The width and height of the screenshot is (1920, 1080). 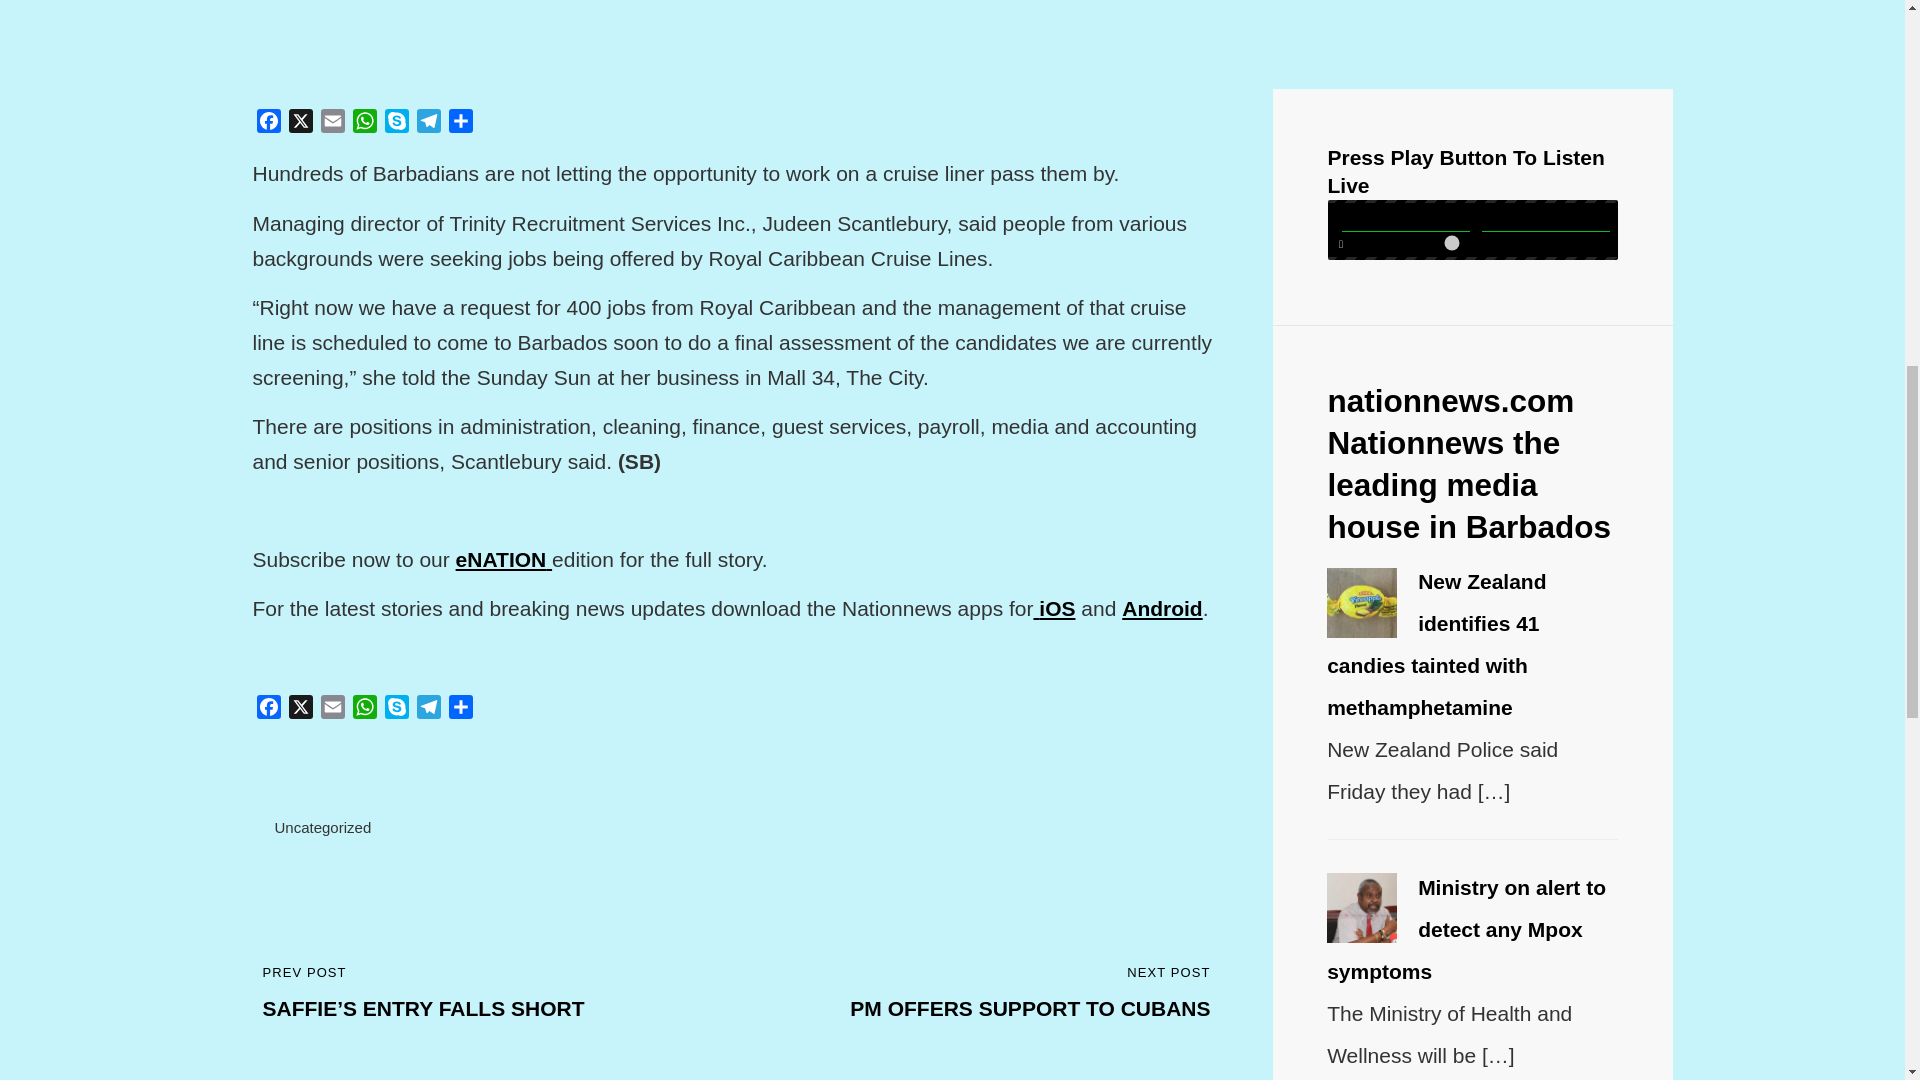 I want to click on Share, so click(x=428, y=710).